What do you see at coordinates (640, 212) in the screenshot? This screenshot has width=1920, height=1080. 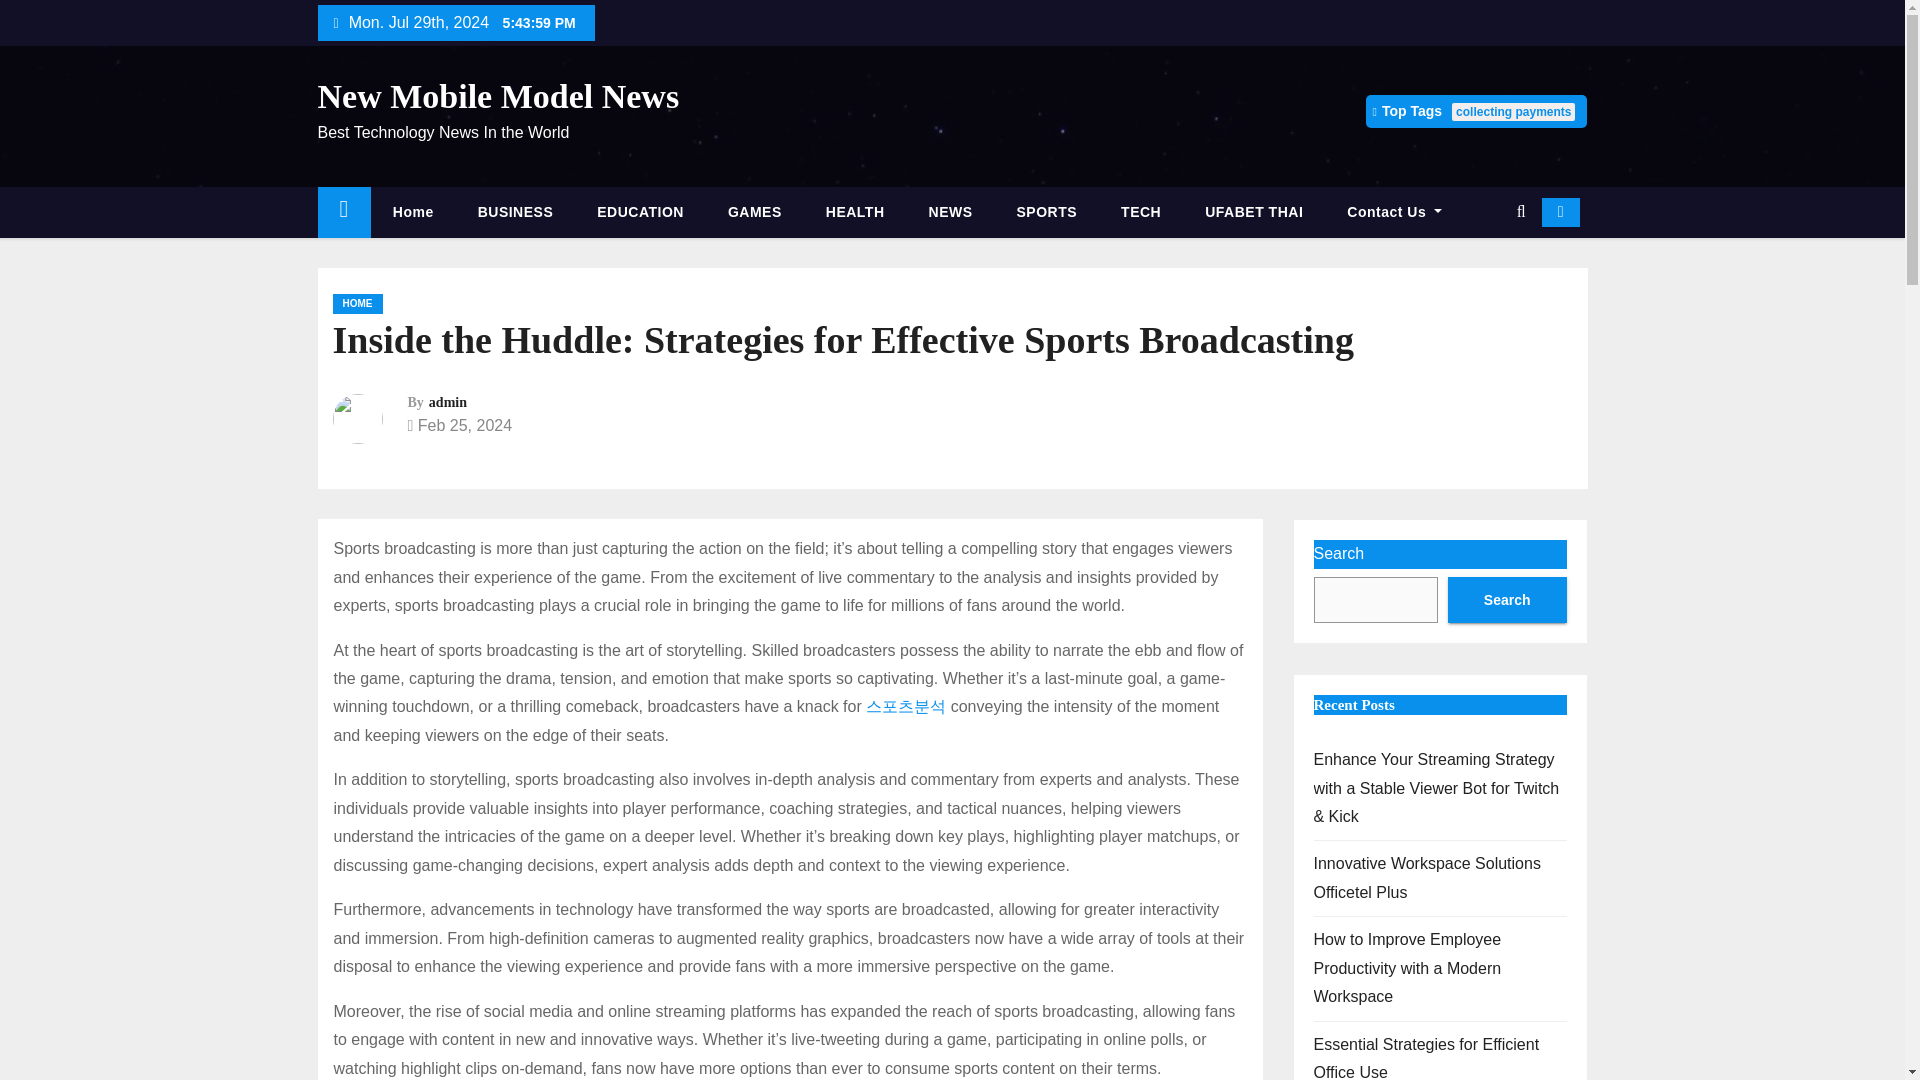 I see `EDUCATION` at bounding box center [640, 212].